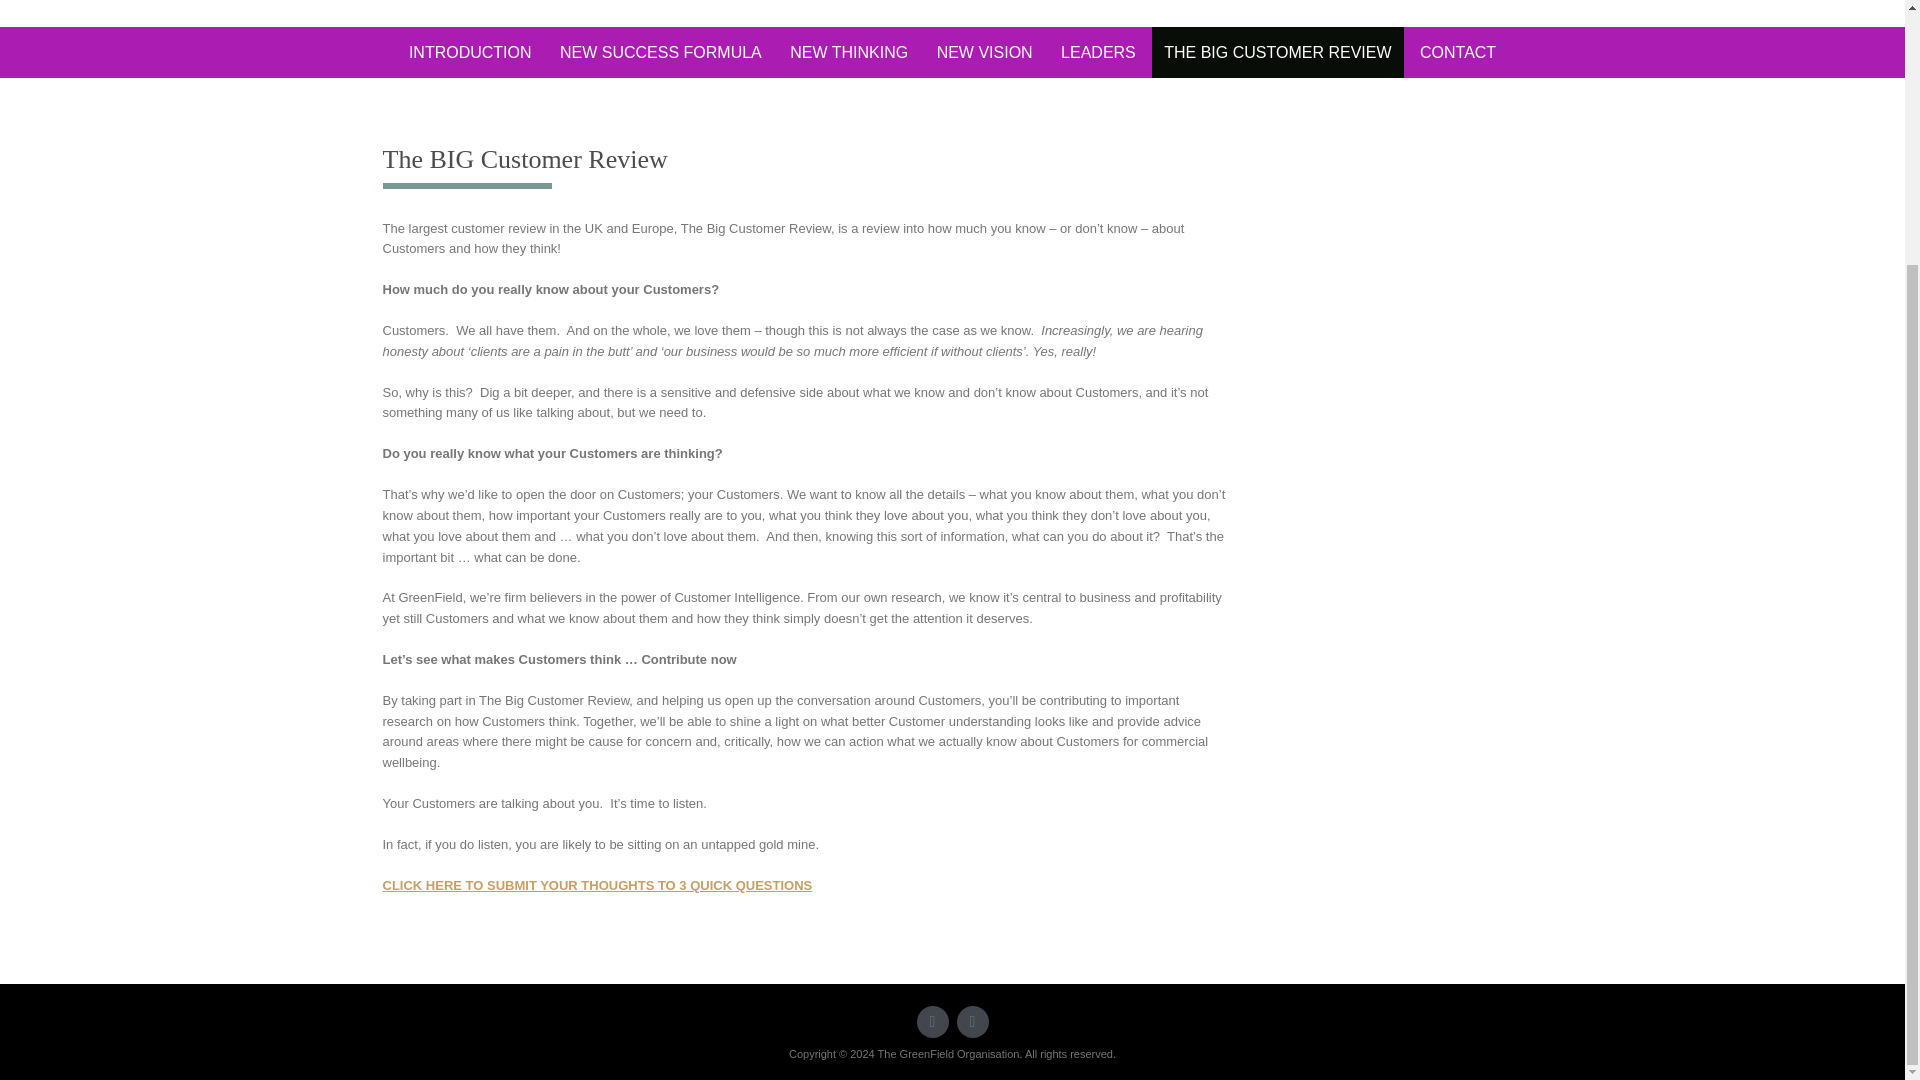 This screenshot has width=1920, height=1080. I want to click on INTRODUCTION, so click(470, 52).